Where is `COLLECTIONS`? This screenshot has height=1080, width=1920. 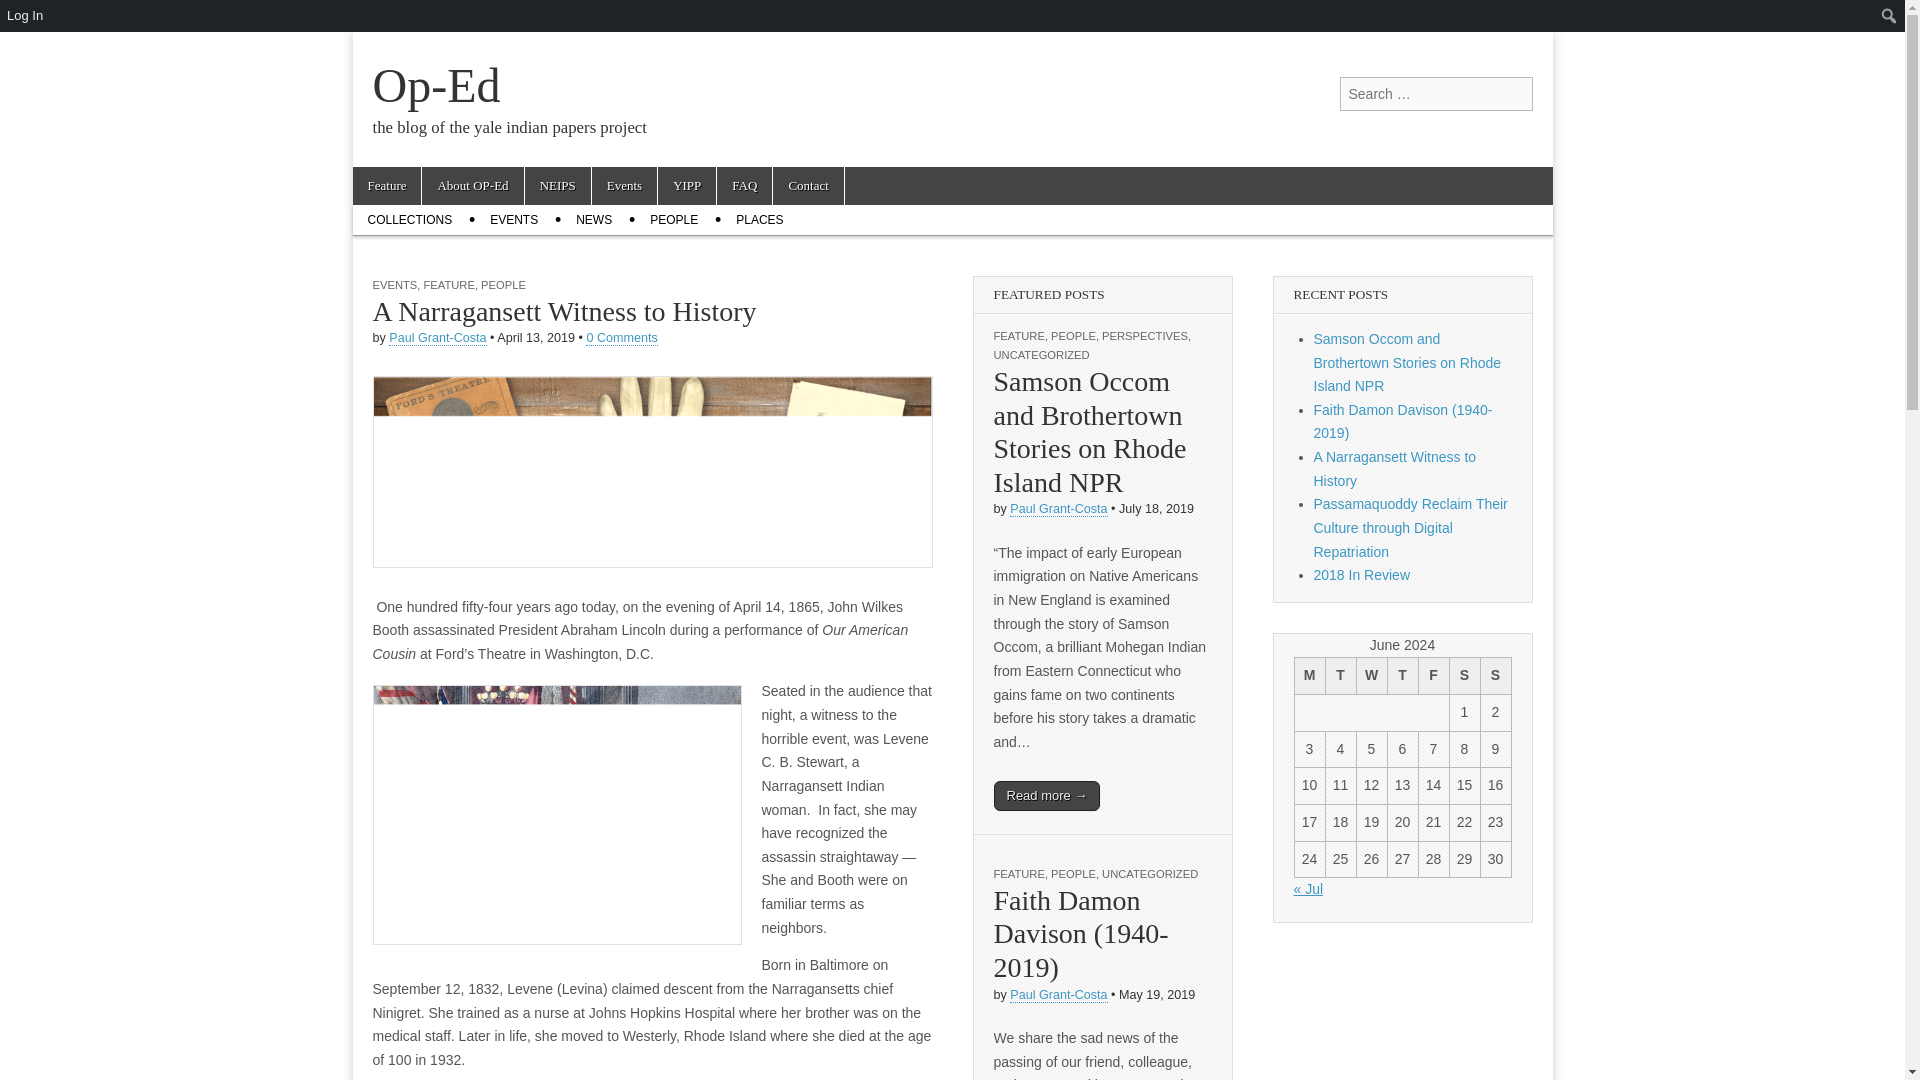
COLLECTIONS is located at coordinates (408, 220).